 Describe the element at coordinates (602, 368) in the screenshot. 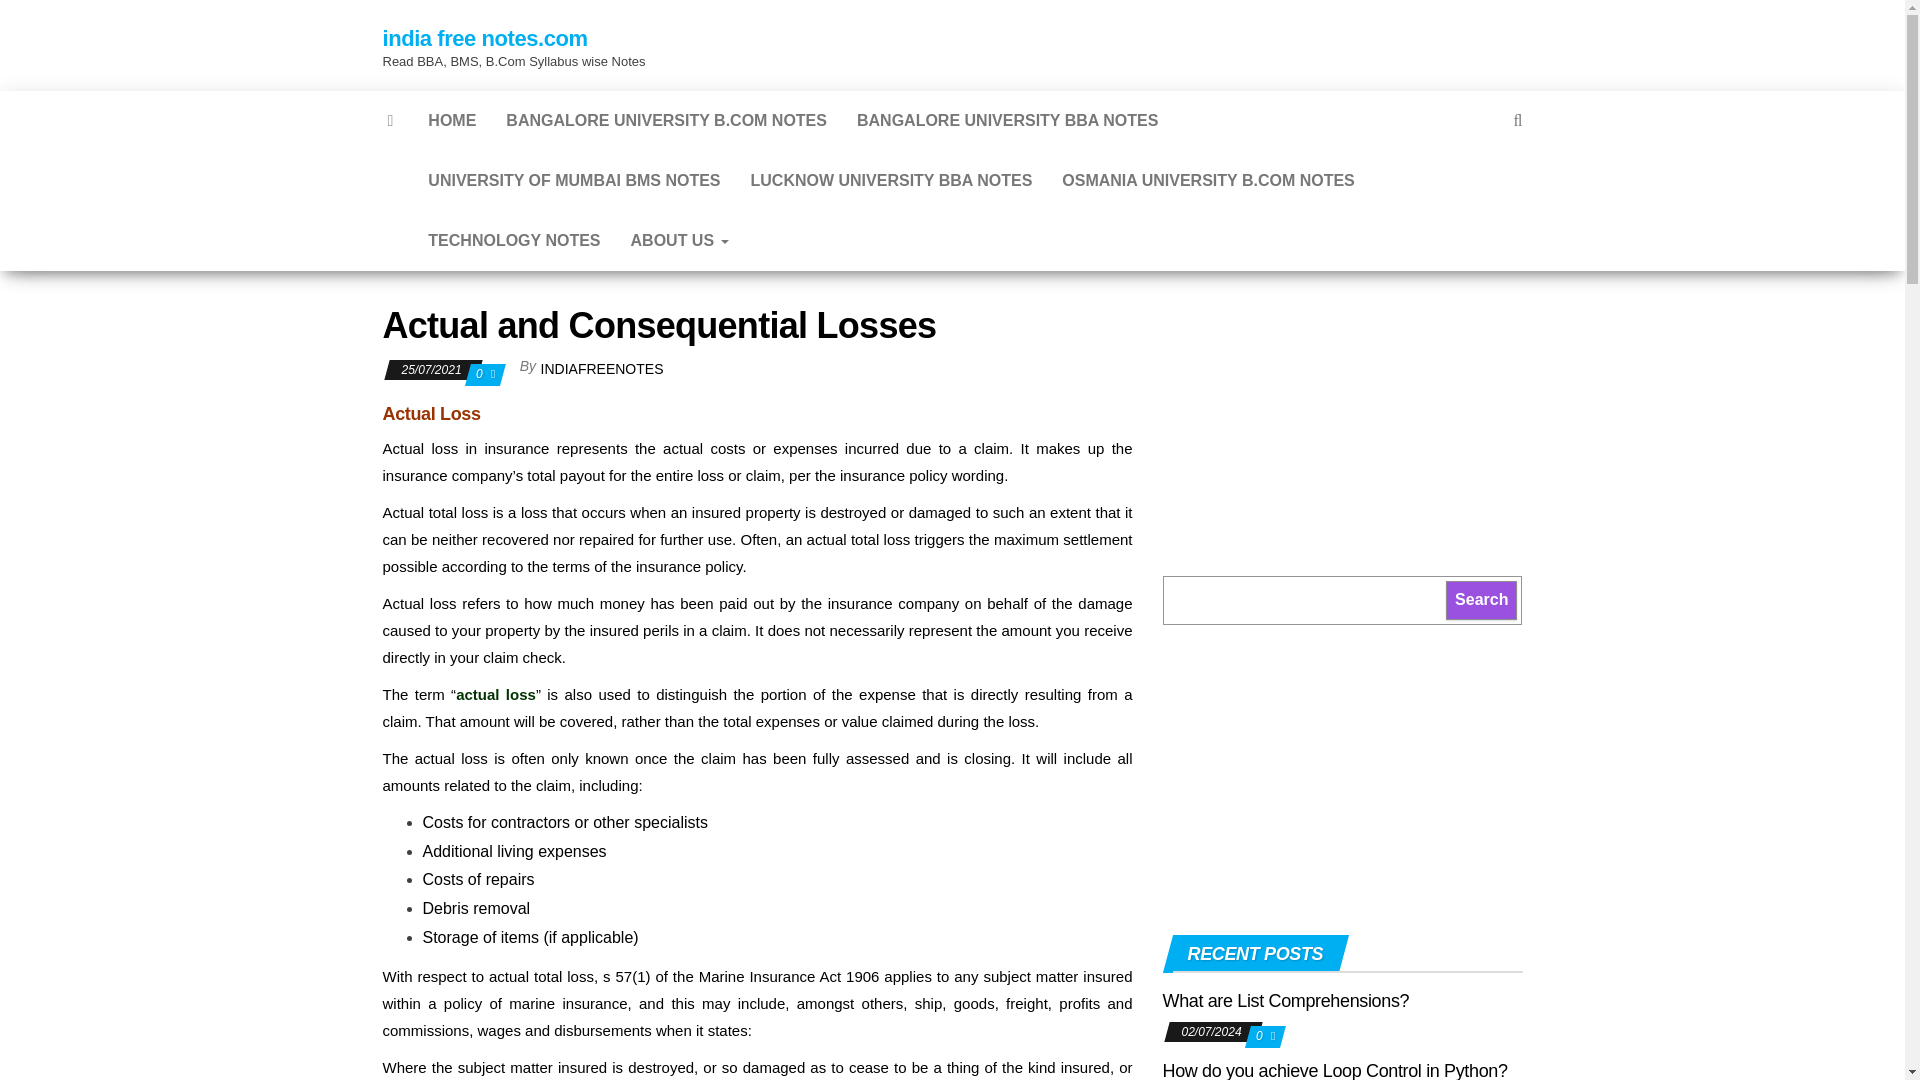

I see `INDIAFREENOTES` at that location.